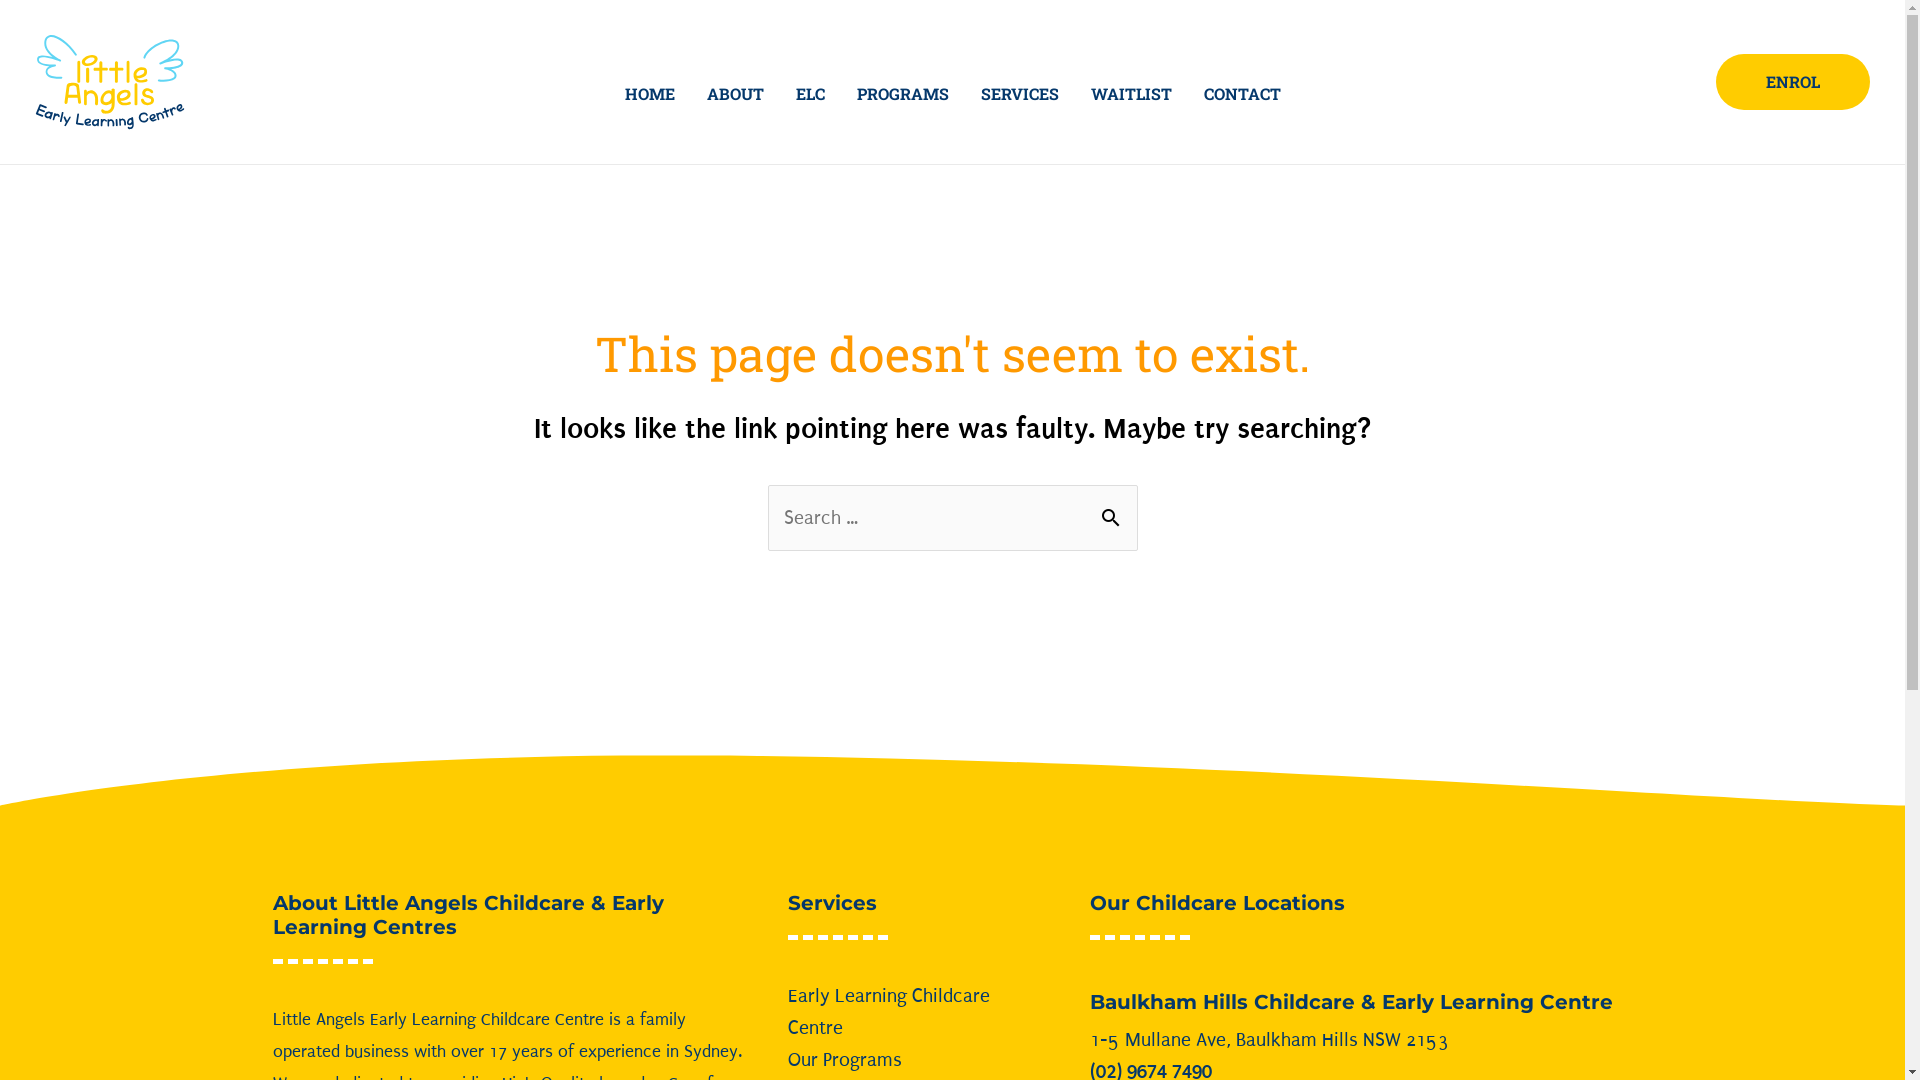  Describe the element at coordinates (1242, 94) in the screenshot. I see `CONTACT` at that location.